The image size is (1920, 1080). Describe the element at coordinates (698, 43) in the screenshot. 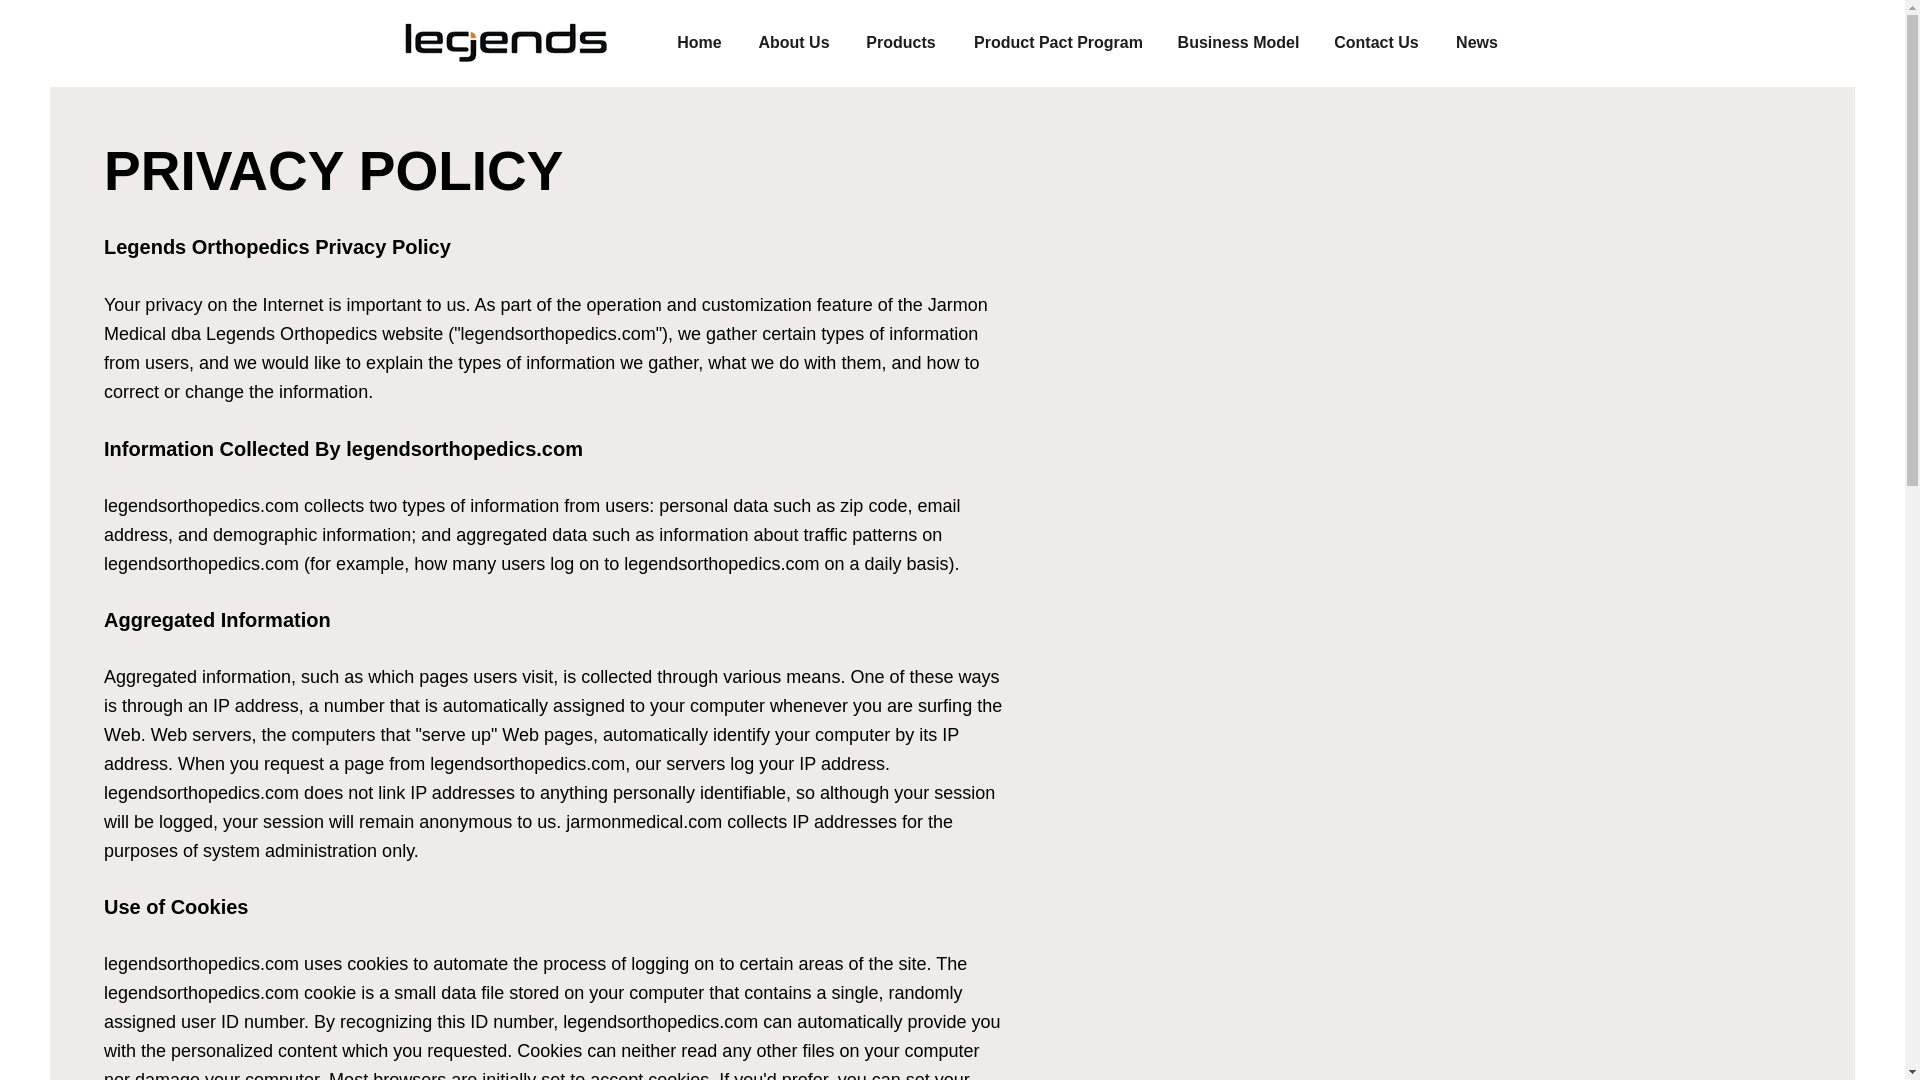

I see `Home` at that location.